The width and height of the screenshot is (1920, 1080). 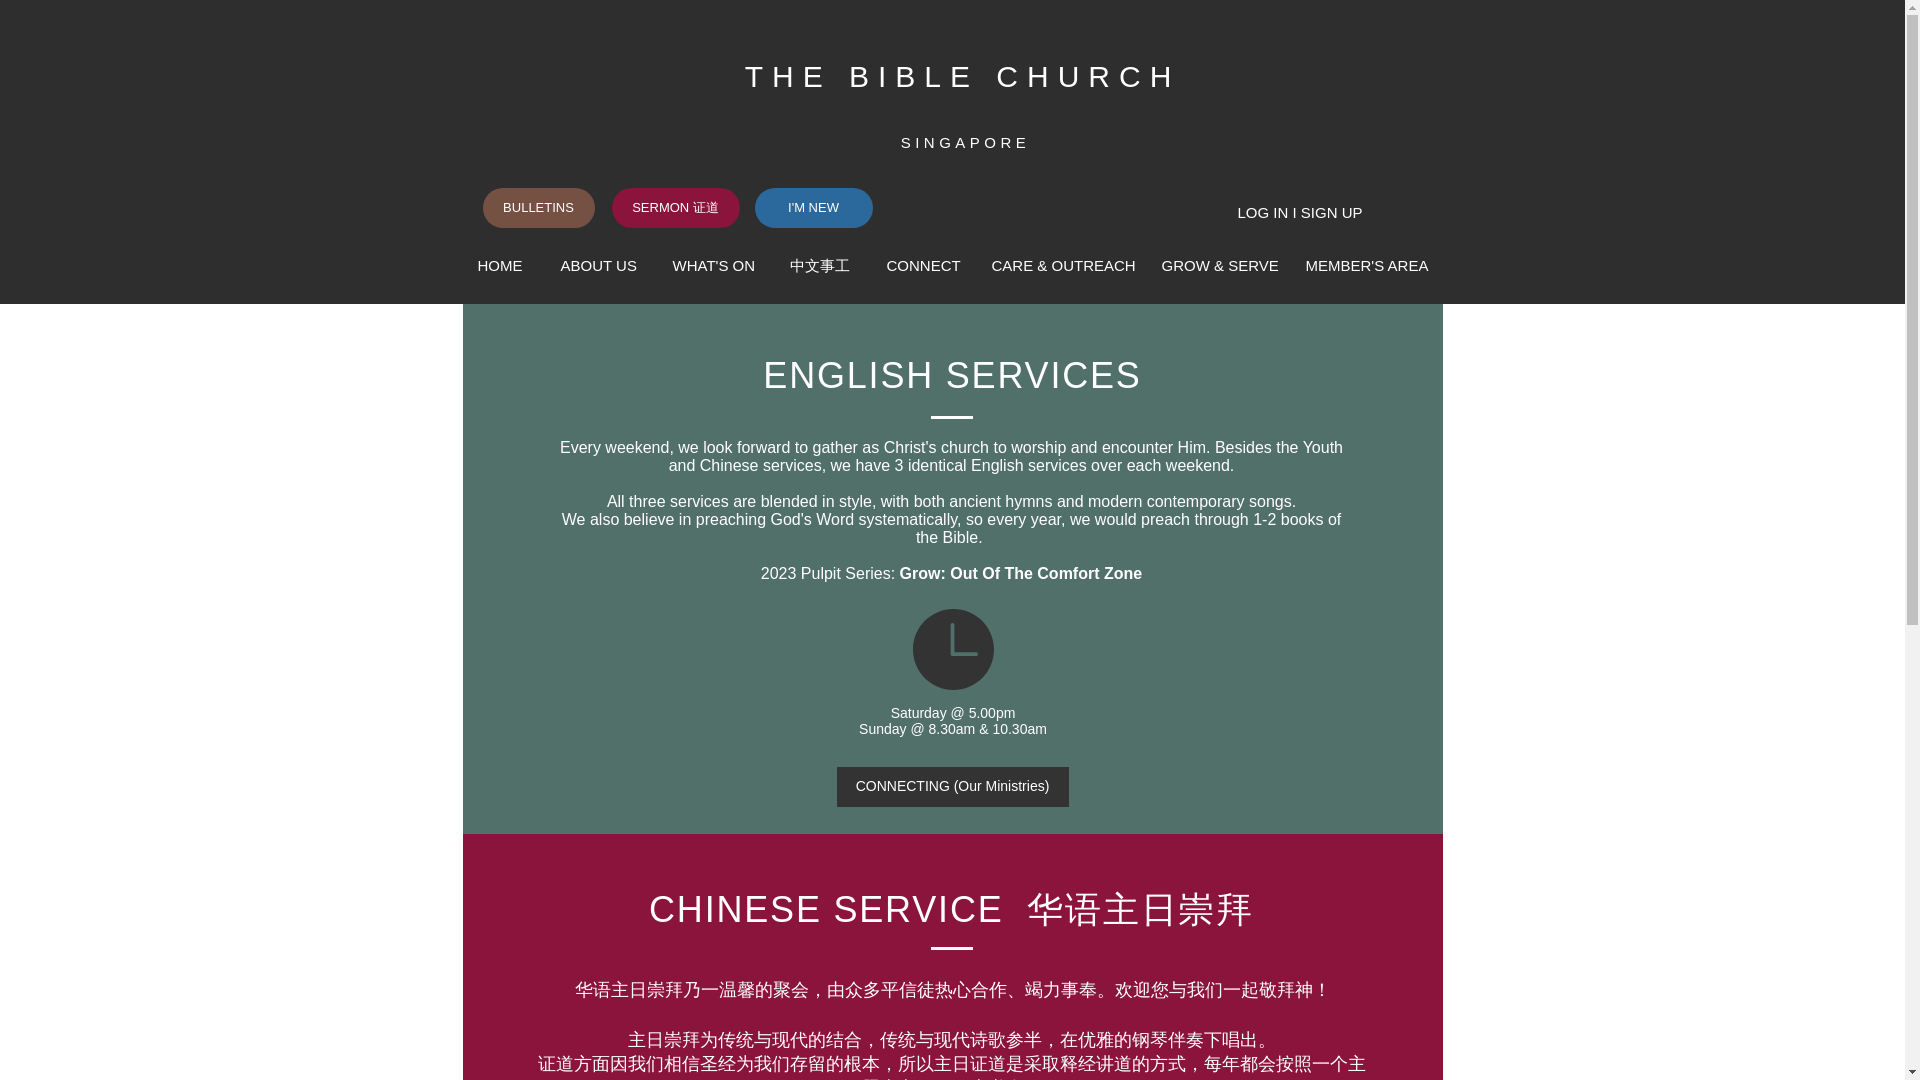 What do you see at coordinates (716, 265) in the screenshot?
I see `WHAT'S ON` at bounding box center [716, 265].